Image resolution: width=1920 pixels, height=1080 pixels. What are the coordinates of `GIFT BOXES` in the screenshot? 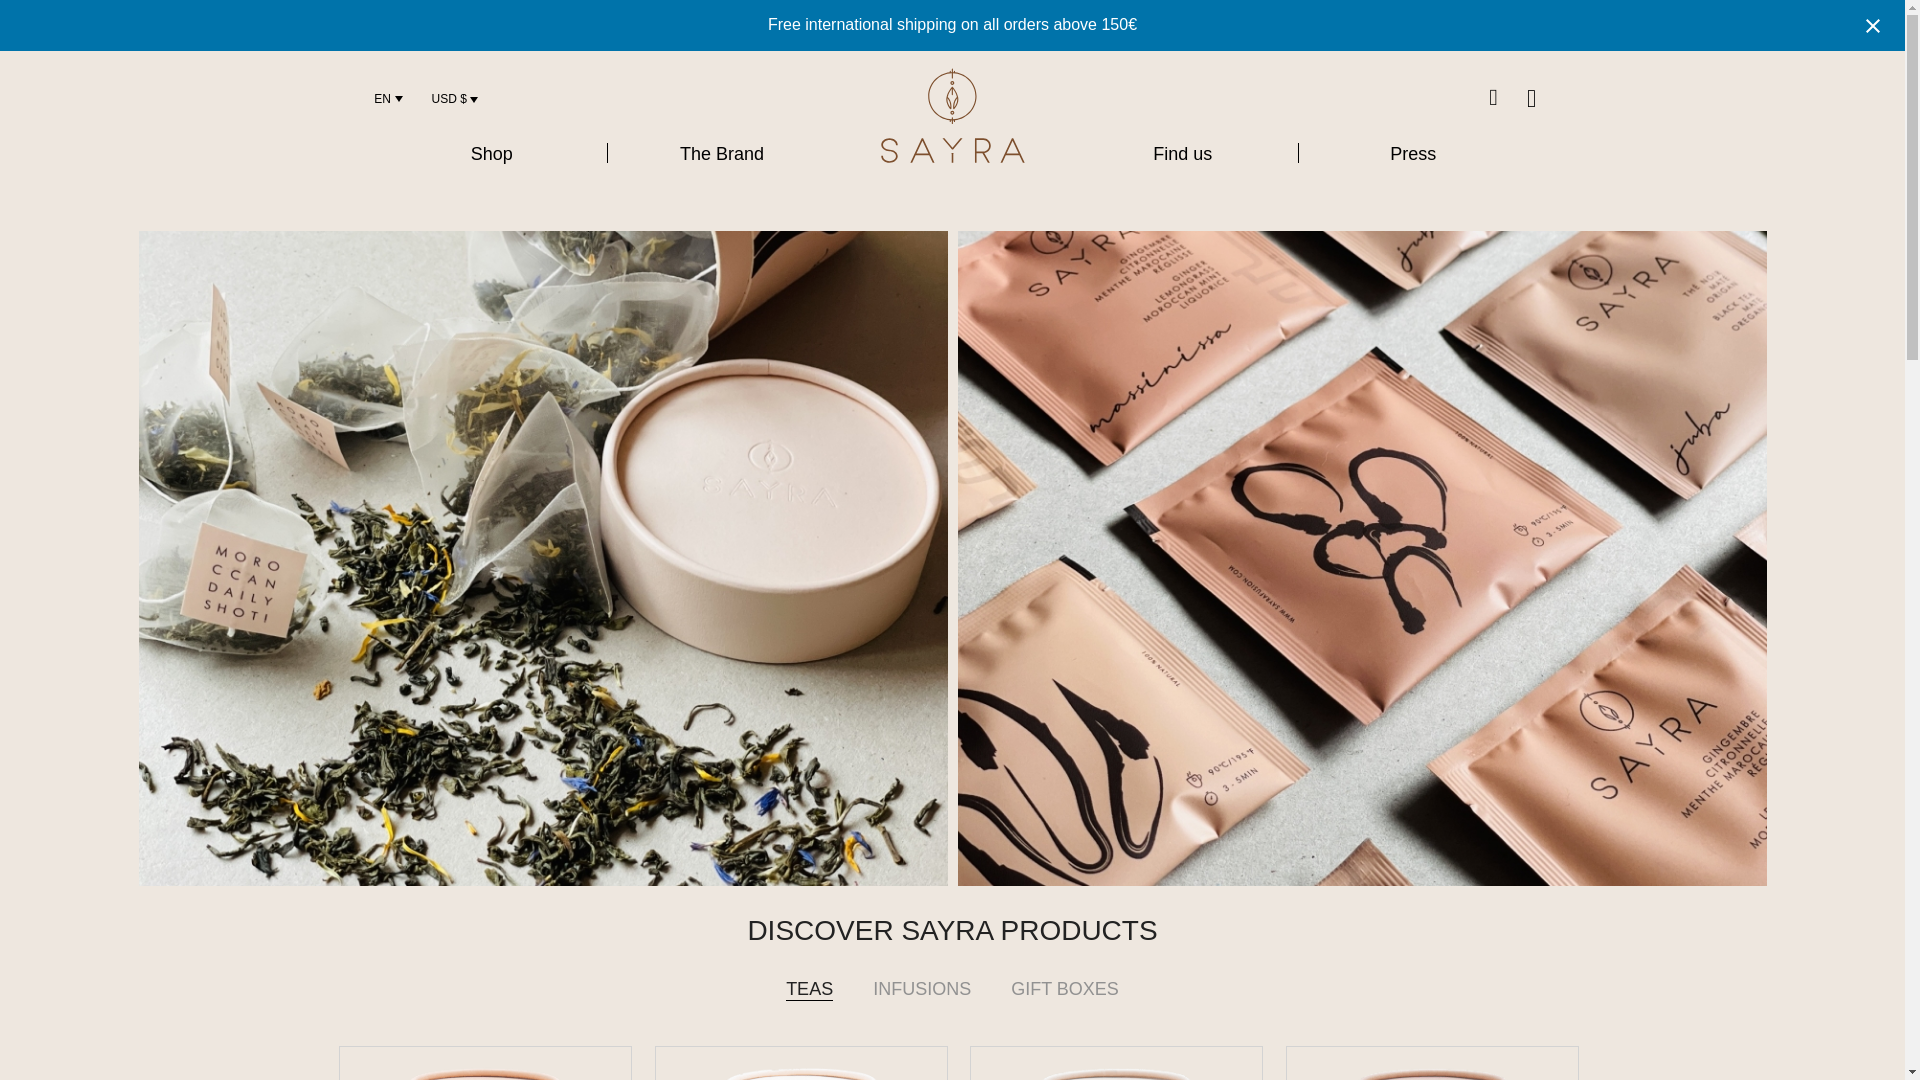 It's located at (1064, 994).